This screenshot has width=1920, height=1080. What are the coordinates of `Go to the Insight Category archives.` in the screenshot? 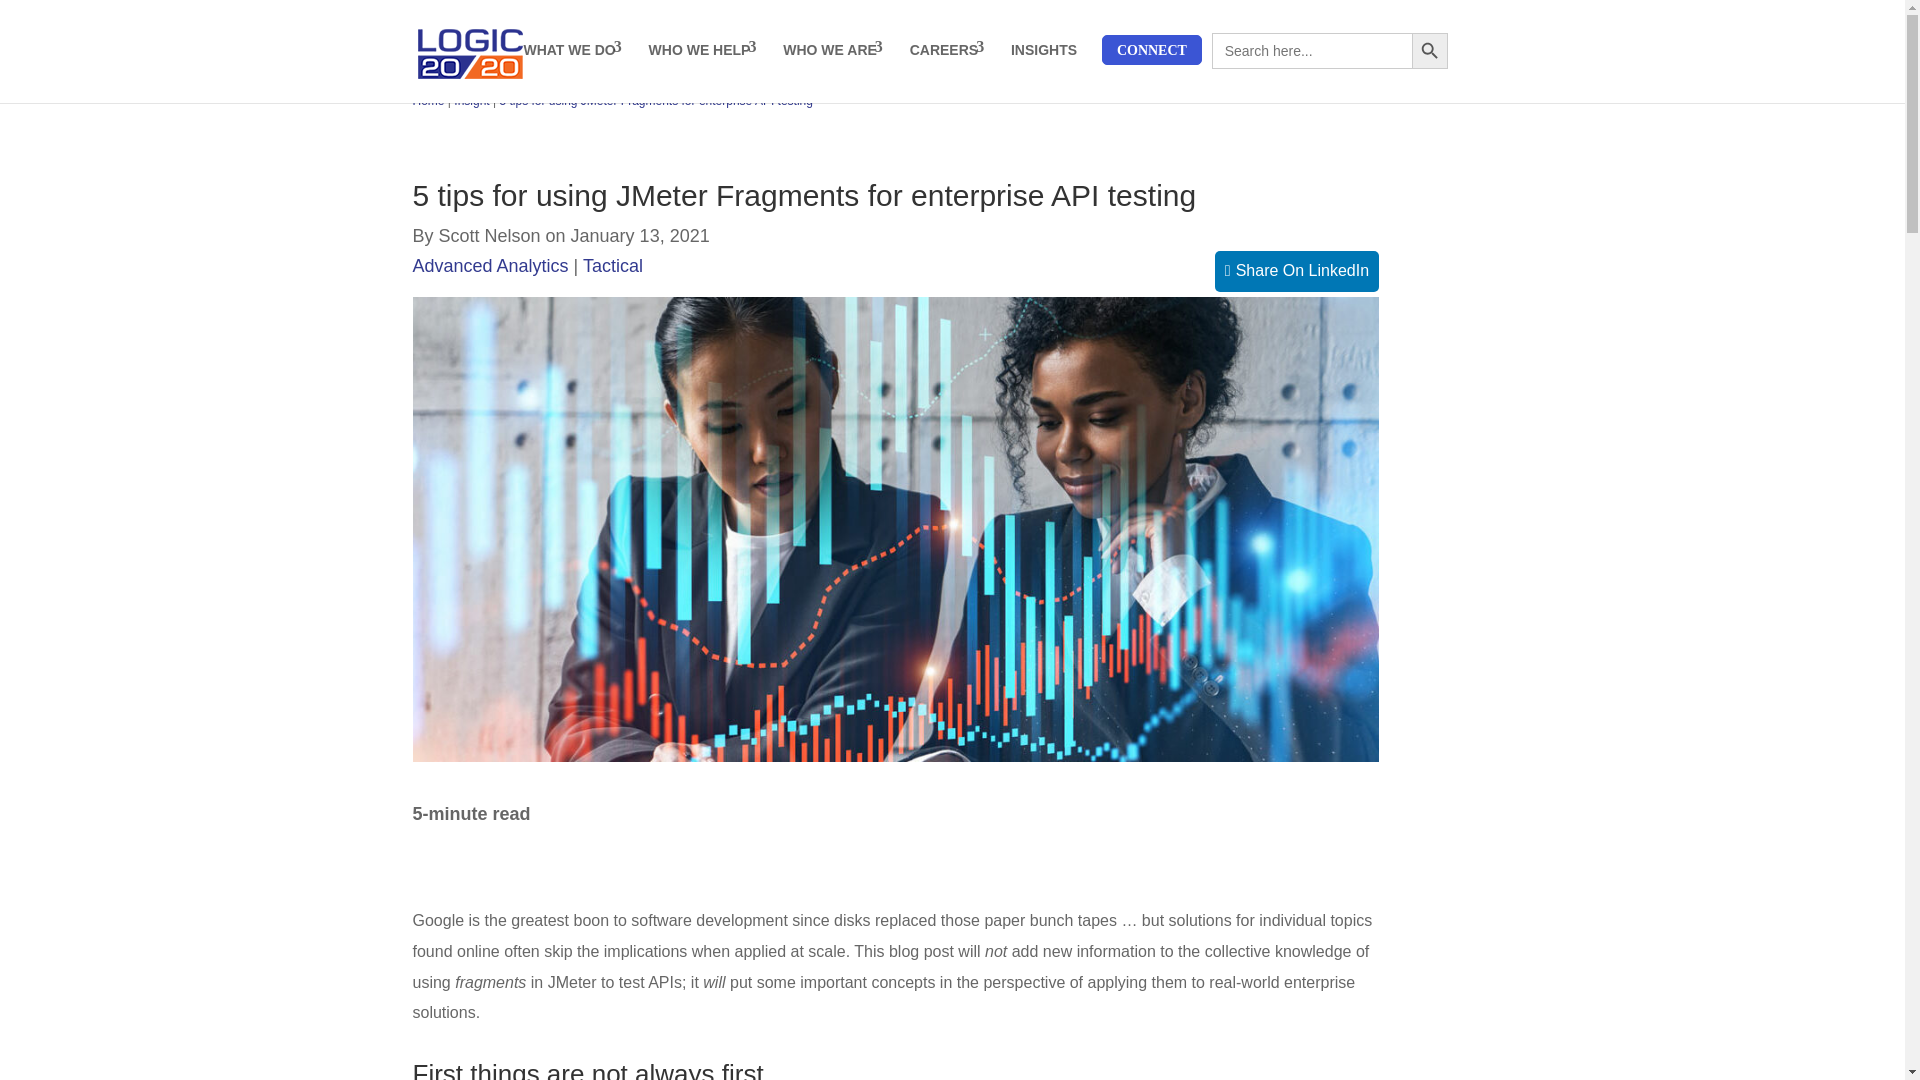 It's located at (471, 100).